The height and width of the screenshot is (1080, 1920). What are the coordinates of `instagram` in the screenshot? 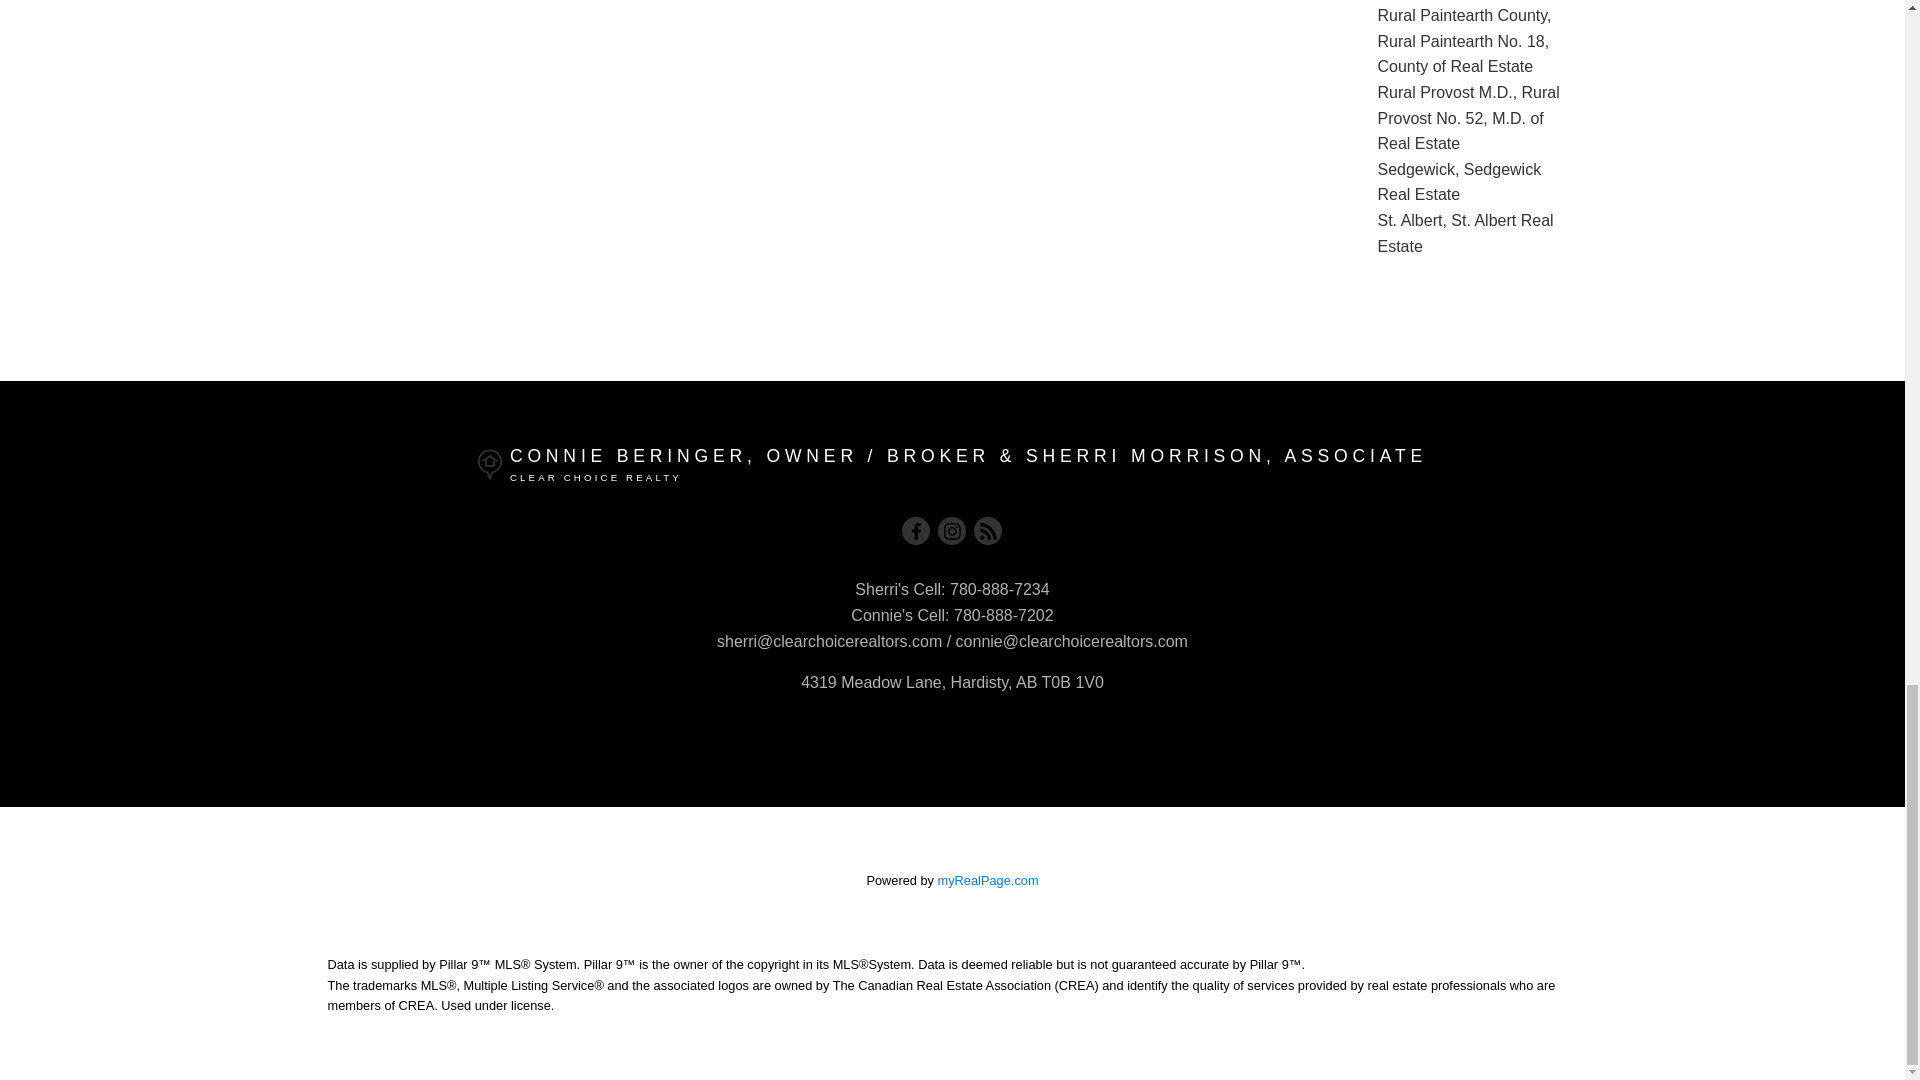 It's located at (952, 531).